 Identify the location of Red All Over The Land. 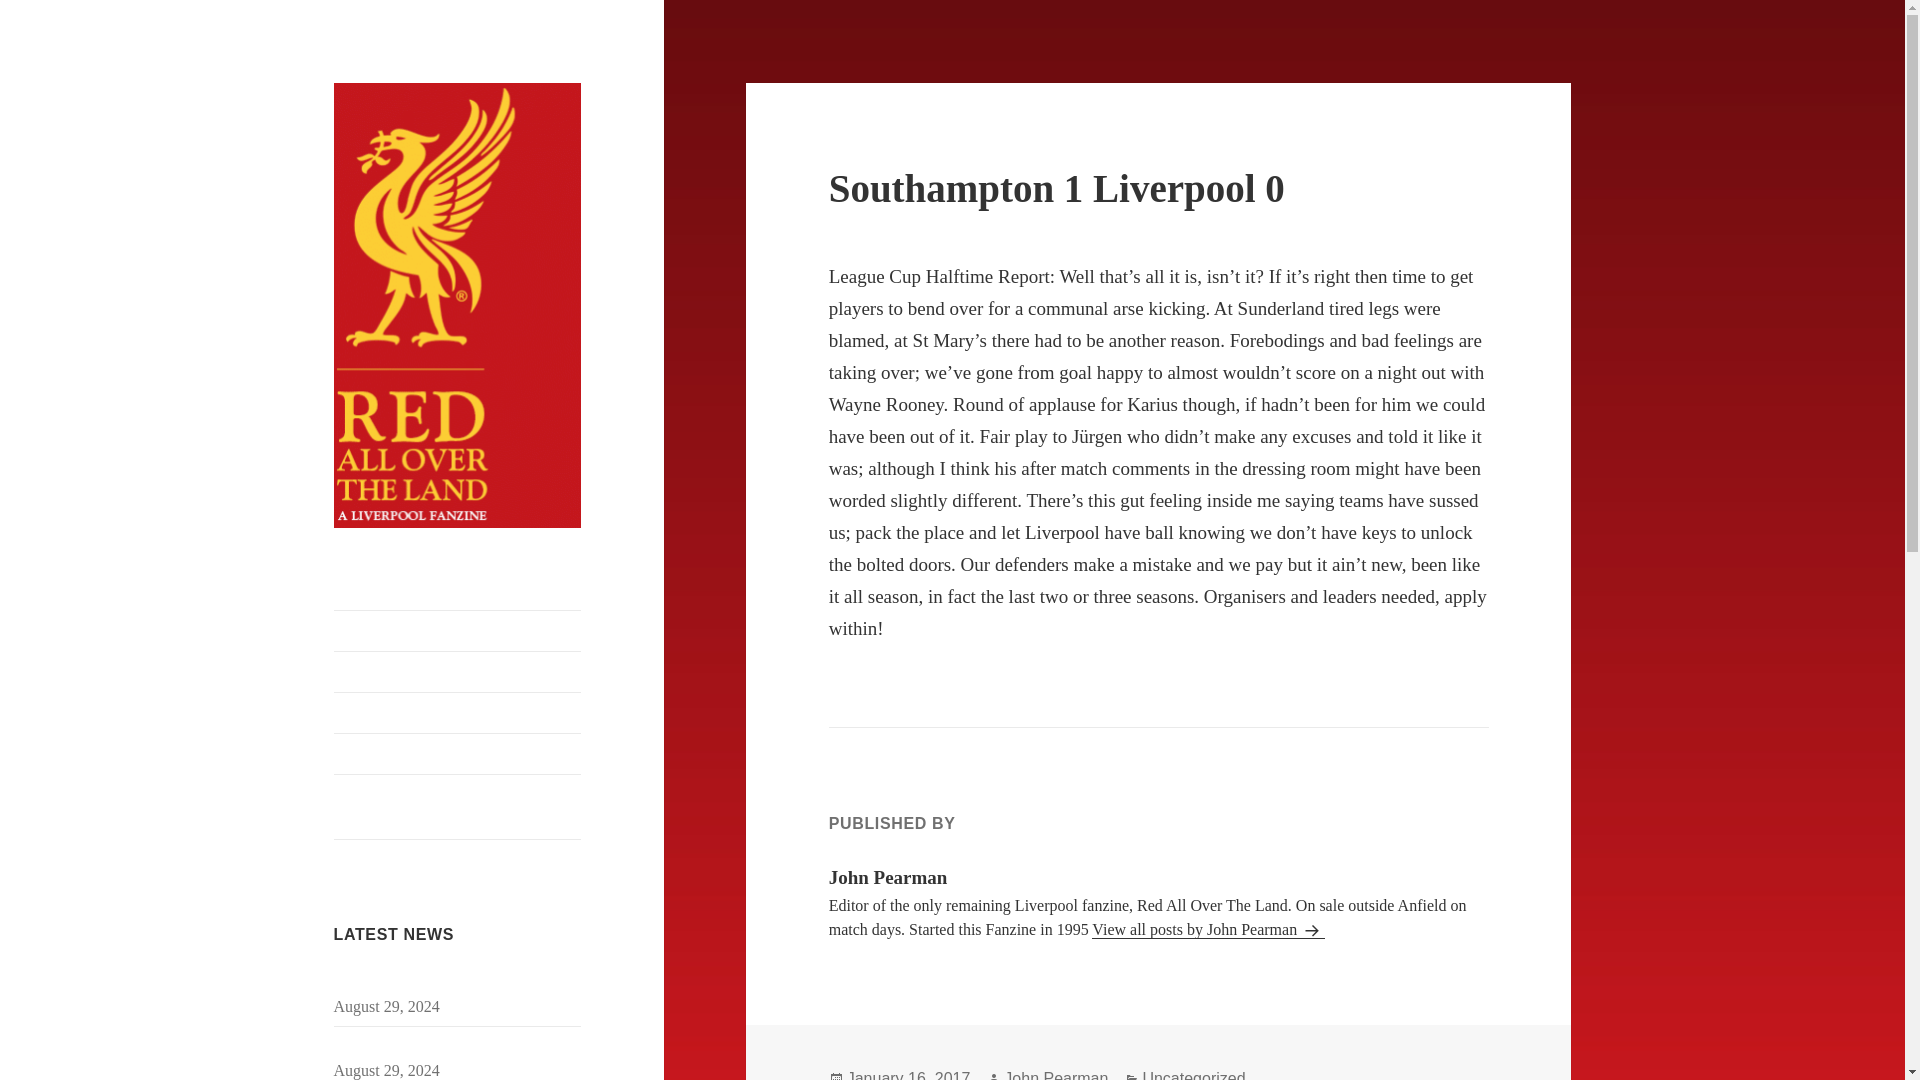
(442, 576).